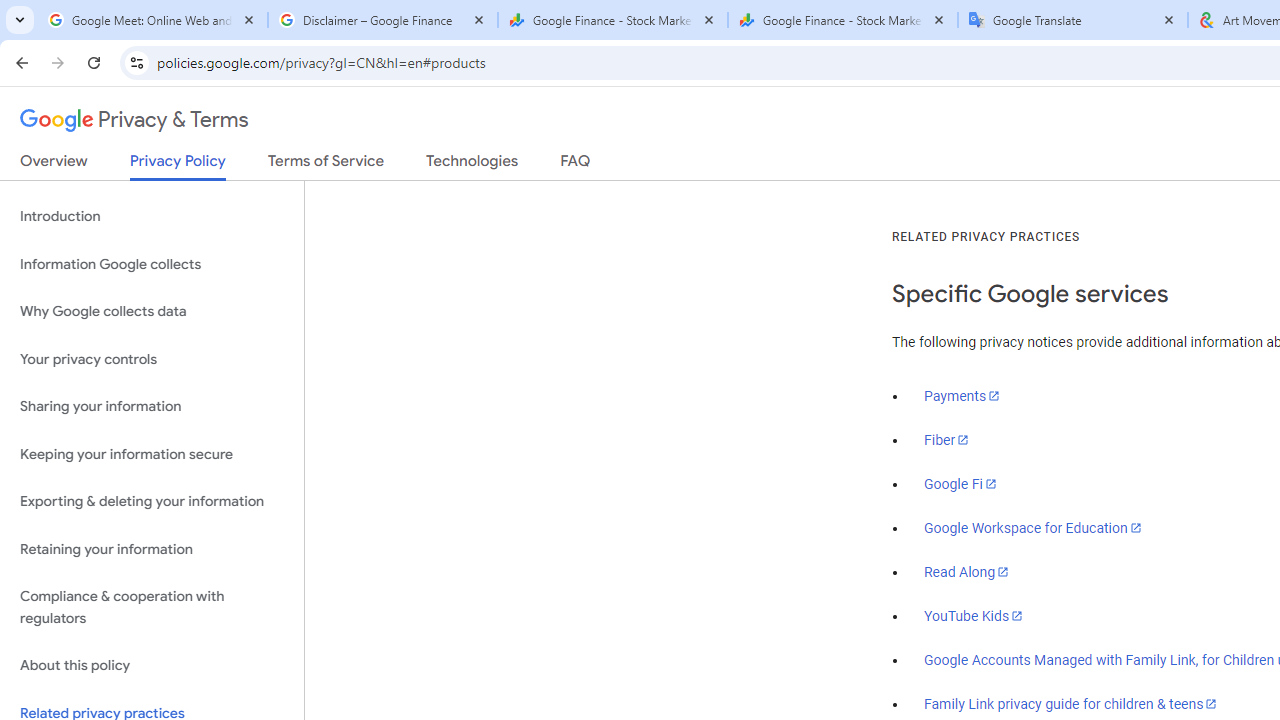  What do you see at coordinates (1072, 20) in the screenshot?
I see `Google Translate` at bounding box center [1072, 20].